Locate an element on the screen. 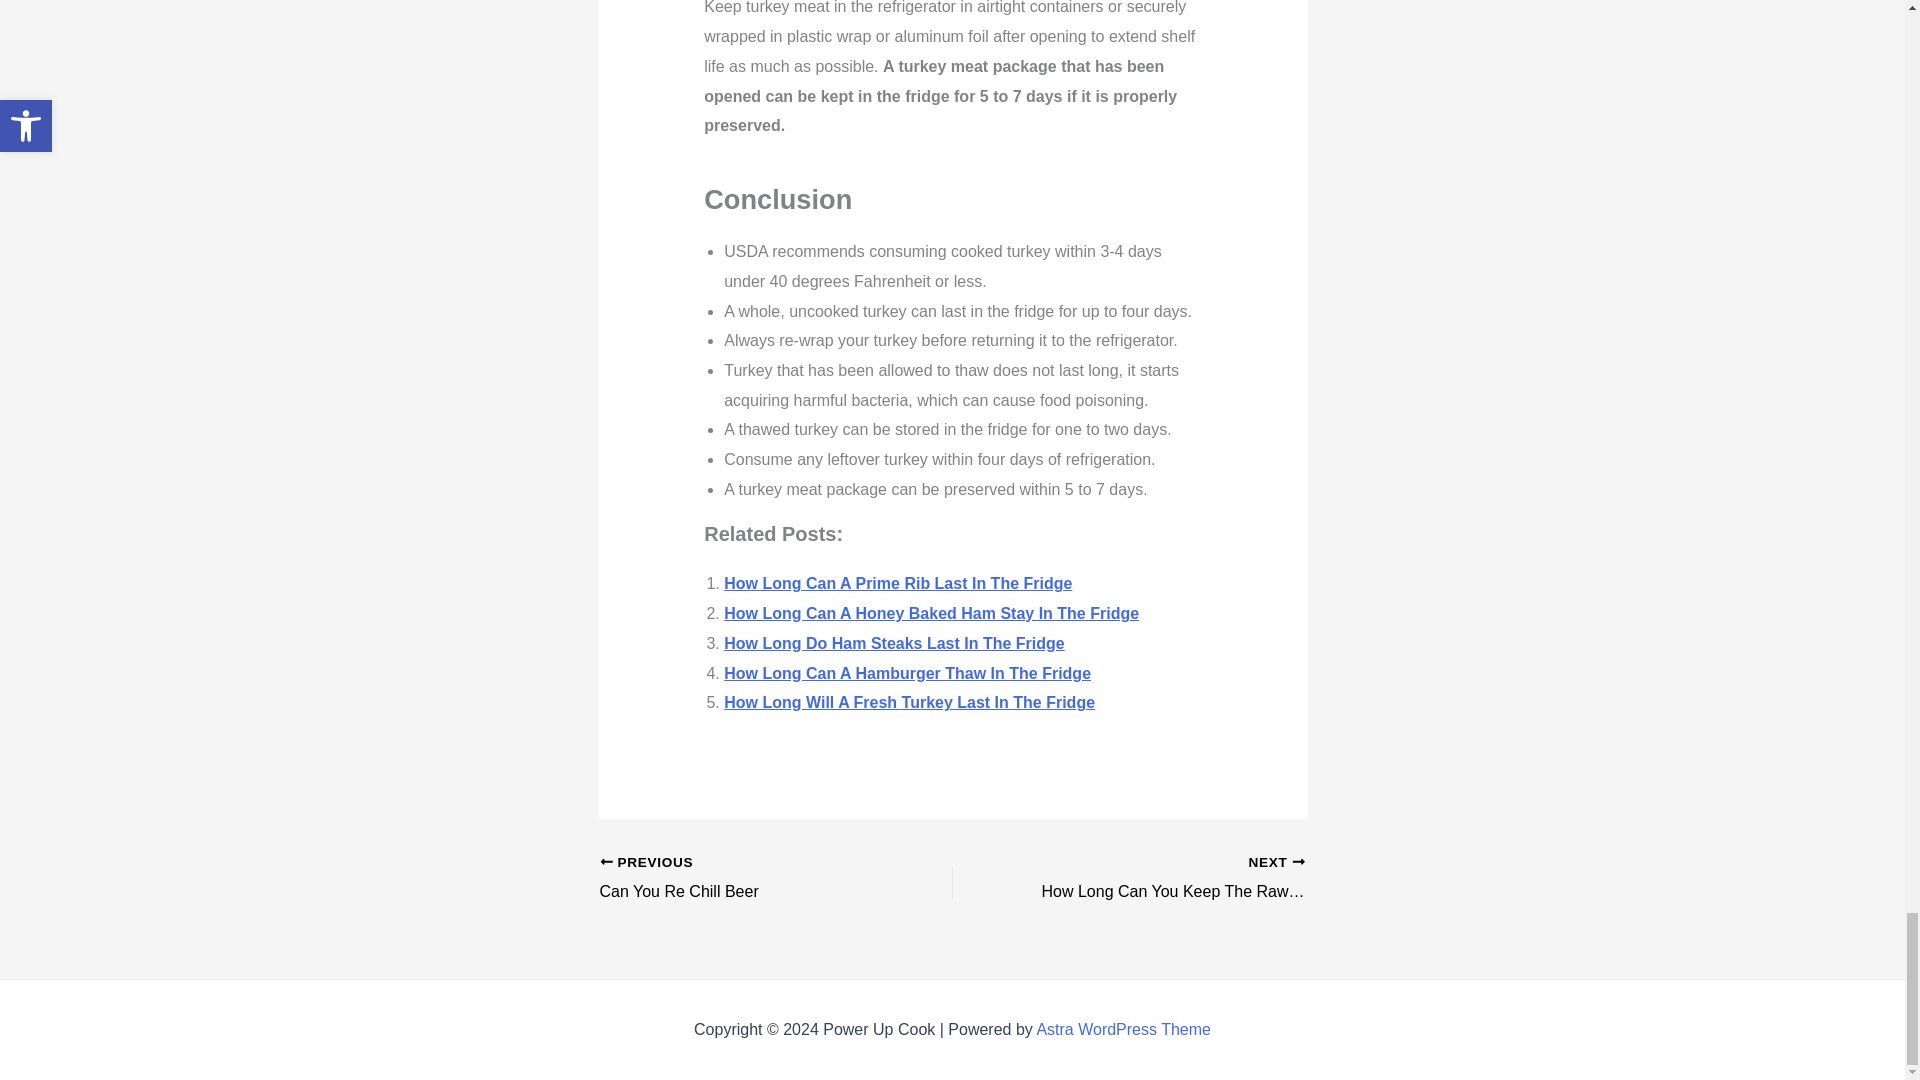 This screenshot has height=1080, width=1920. How Long Can A Prime Rib Last In The Fridge is located at coordinates (897, 582).